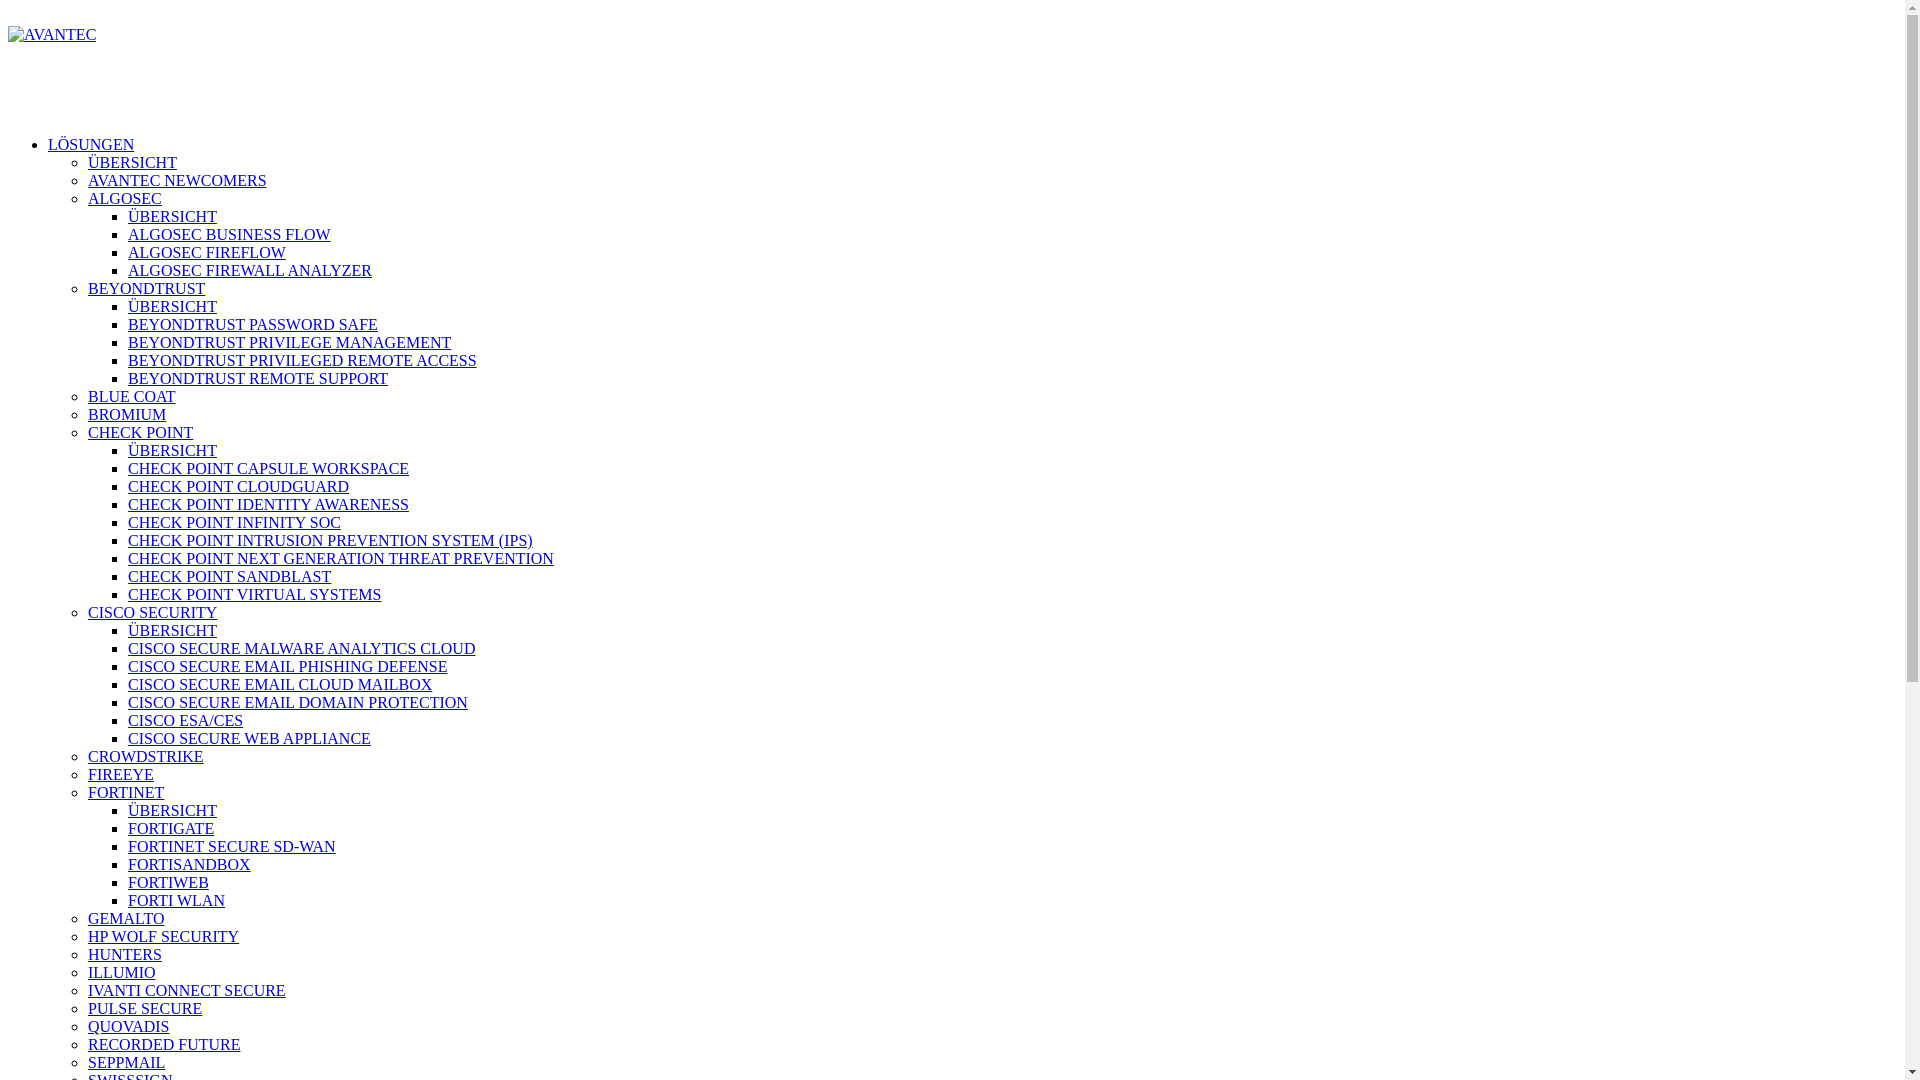 The height and width of the screenshot is (1080, 1920). I want to click on CISCO SECURE WEB APPLIANCE, so click(250, 738).